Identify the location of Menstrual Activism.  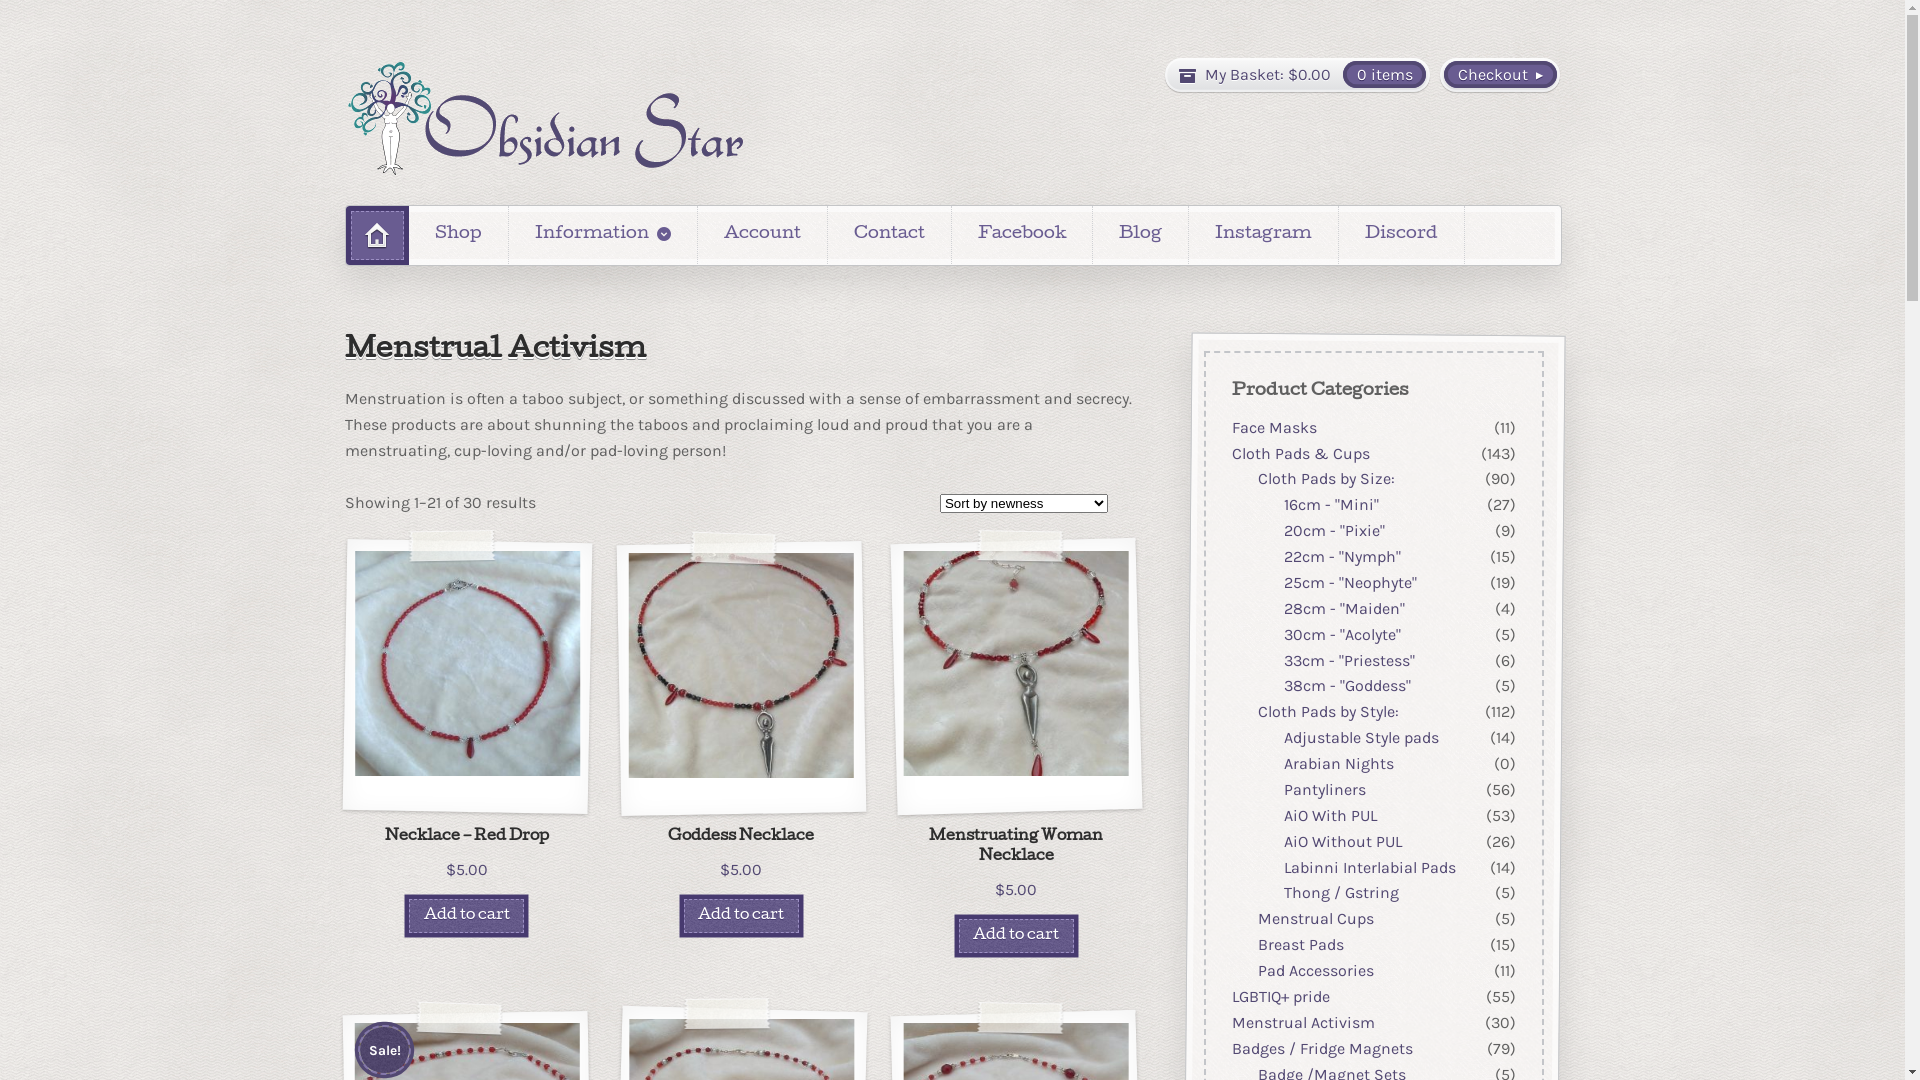
(1302, 1022).